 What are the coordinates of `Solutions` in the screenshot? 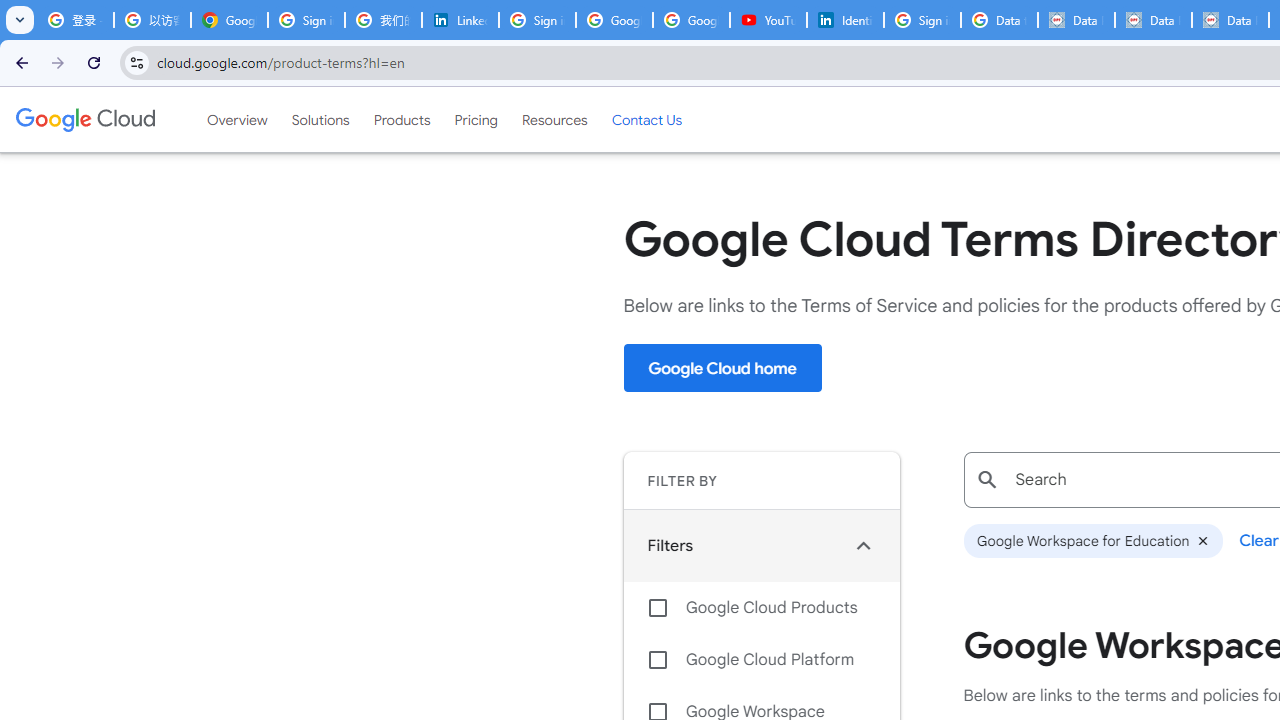 It's located at (320, 119).